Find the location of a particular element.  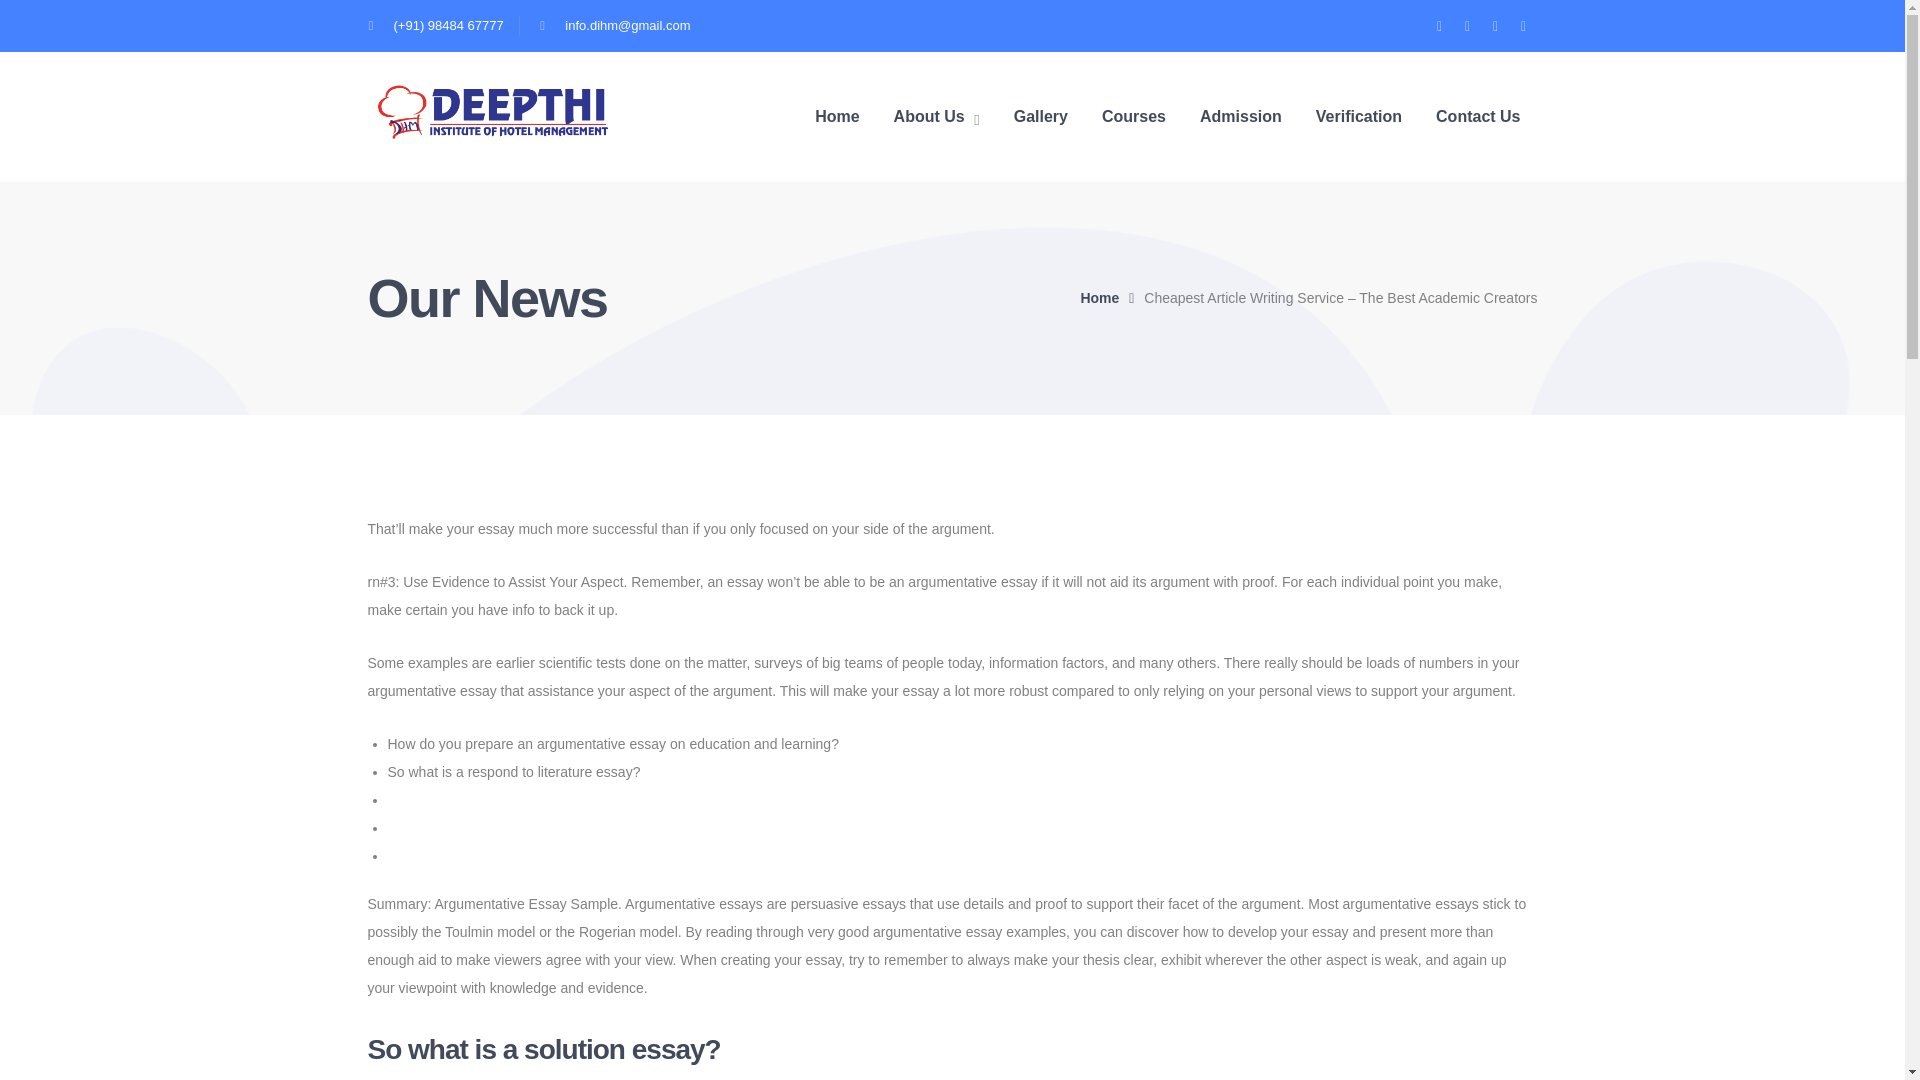

Instagram Profile is located at coordinates (1496, 25).